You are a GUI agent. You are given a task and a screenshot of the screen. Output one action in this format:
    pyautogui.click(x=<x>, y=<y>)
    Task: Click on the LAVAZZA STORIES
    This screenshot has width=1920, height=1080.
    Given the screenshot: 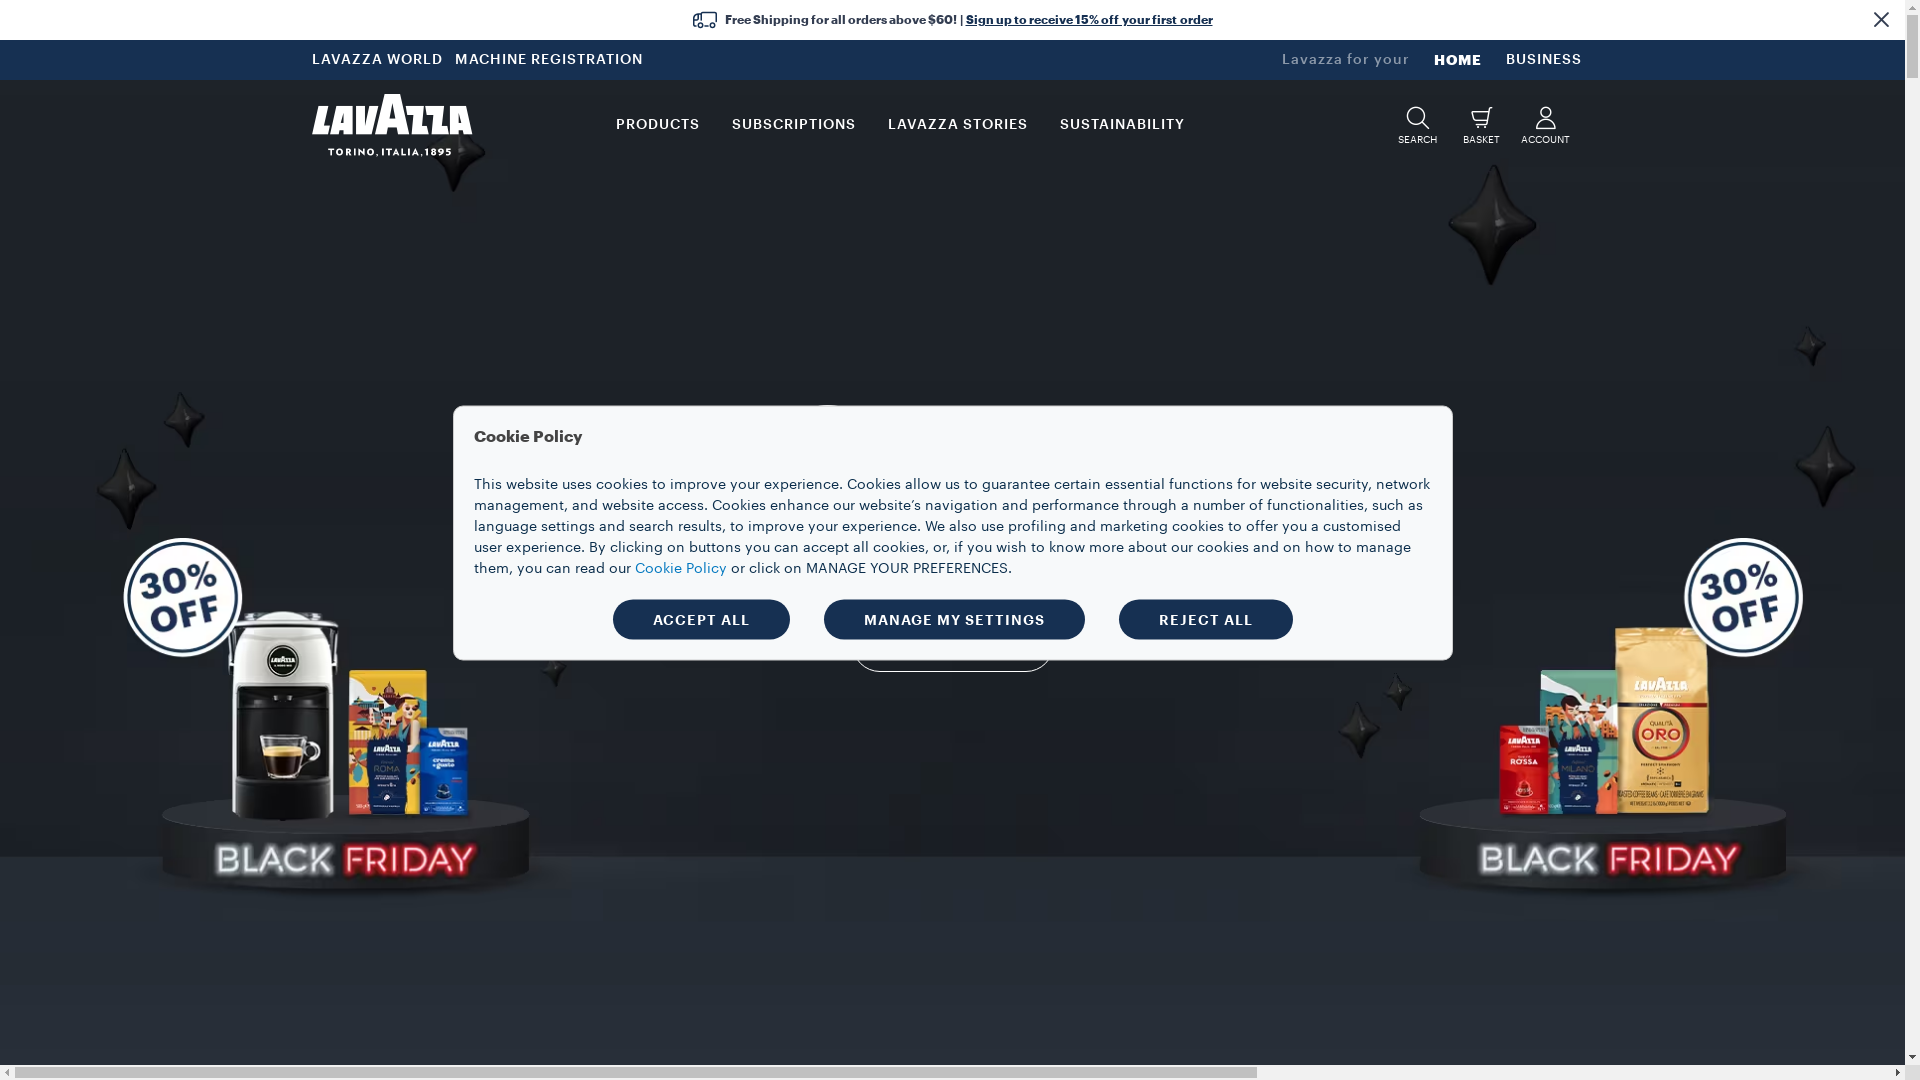 What is the action you would take?
    pyautogui.click(x=958, y=125)
    